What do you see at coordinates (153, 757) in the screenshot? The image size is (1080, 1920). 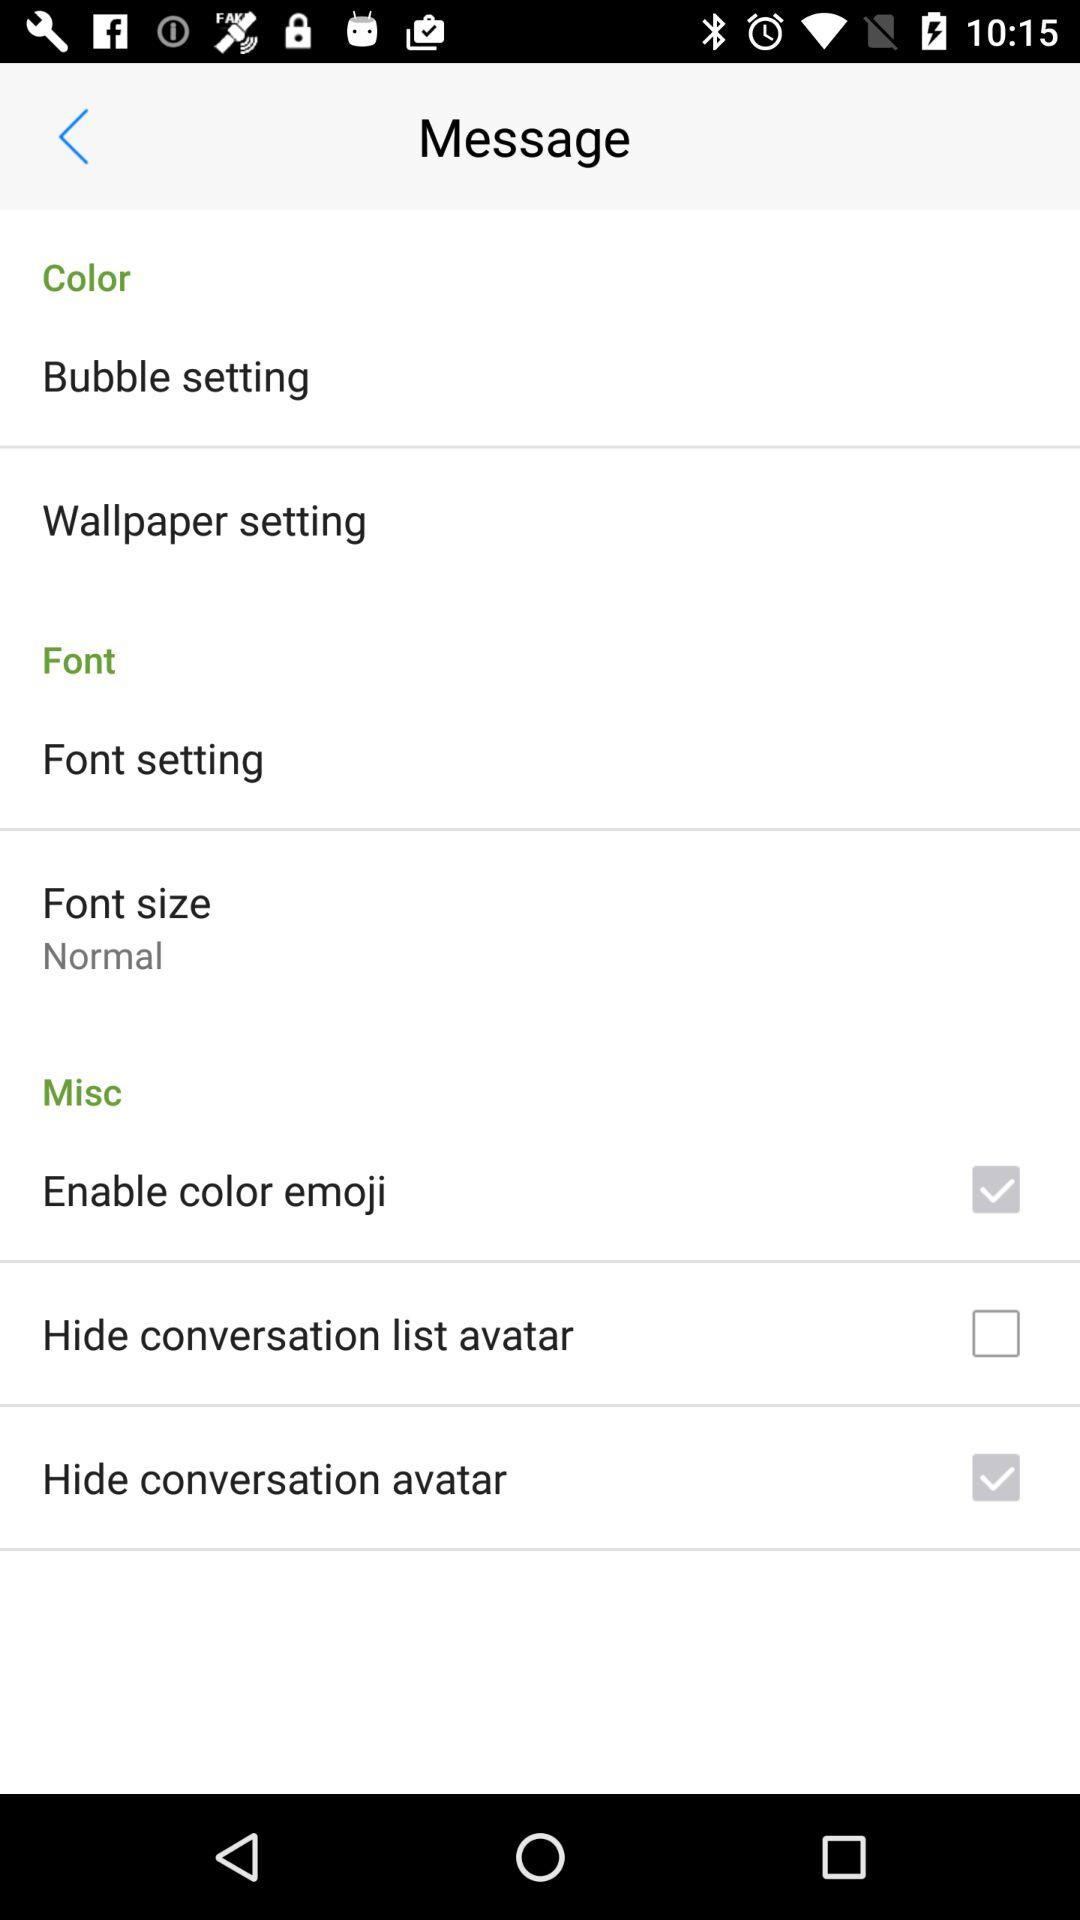 I see `select the icon above font size` at bounding box center [153, 757].